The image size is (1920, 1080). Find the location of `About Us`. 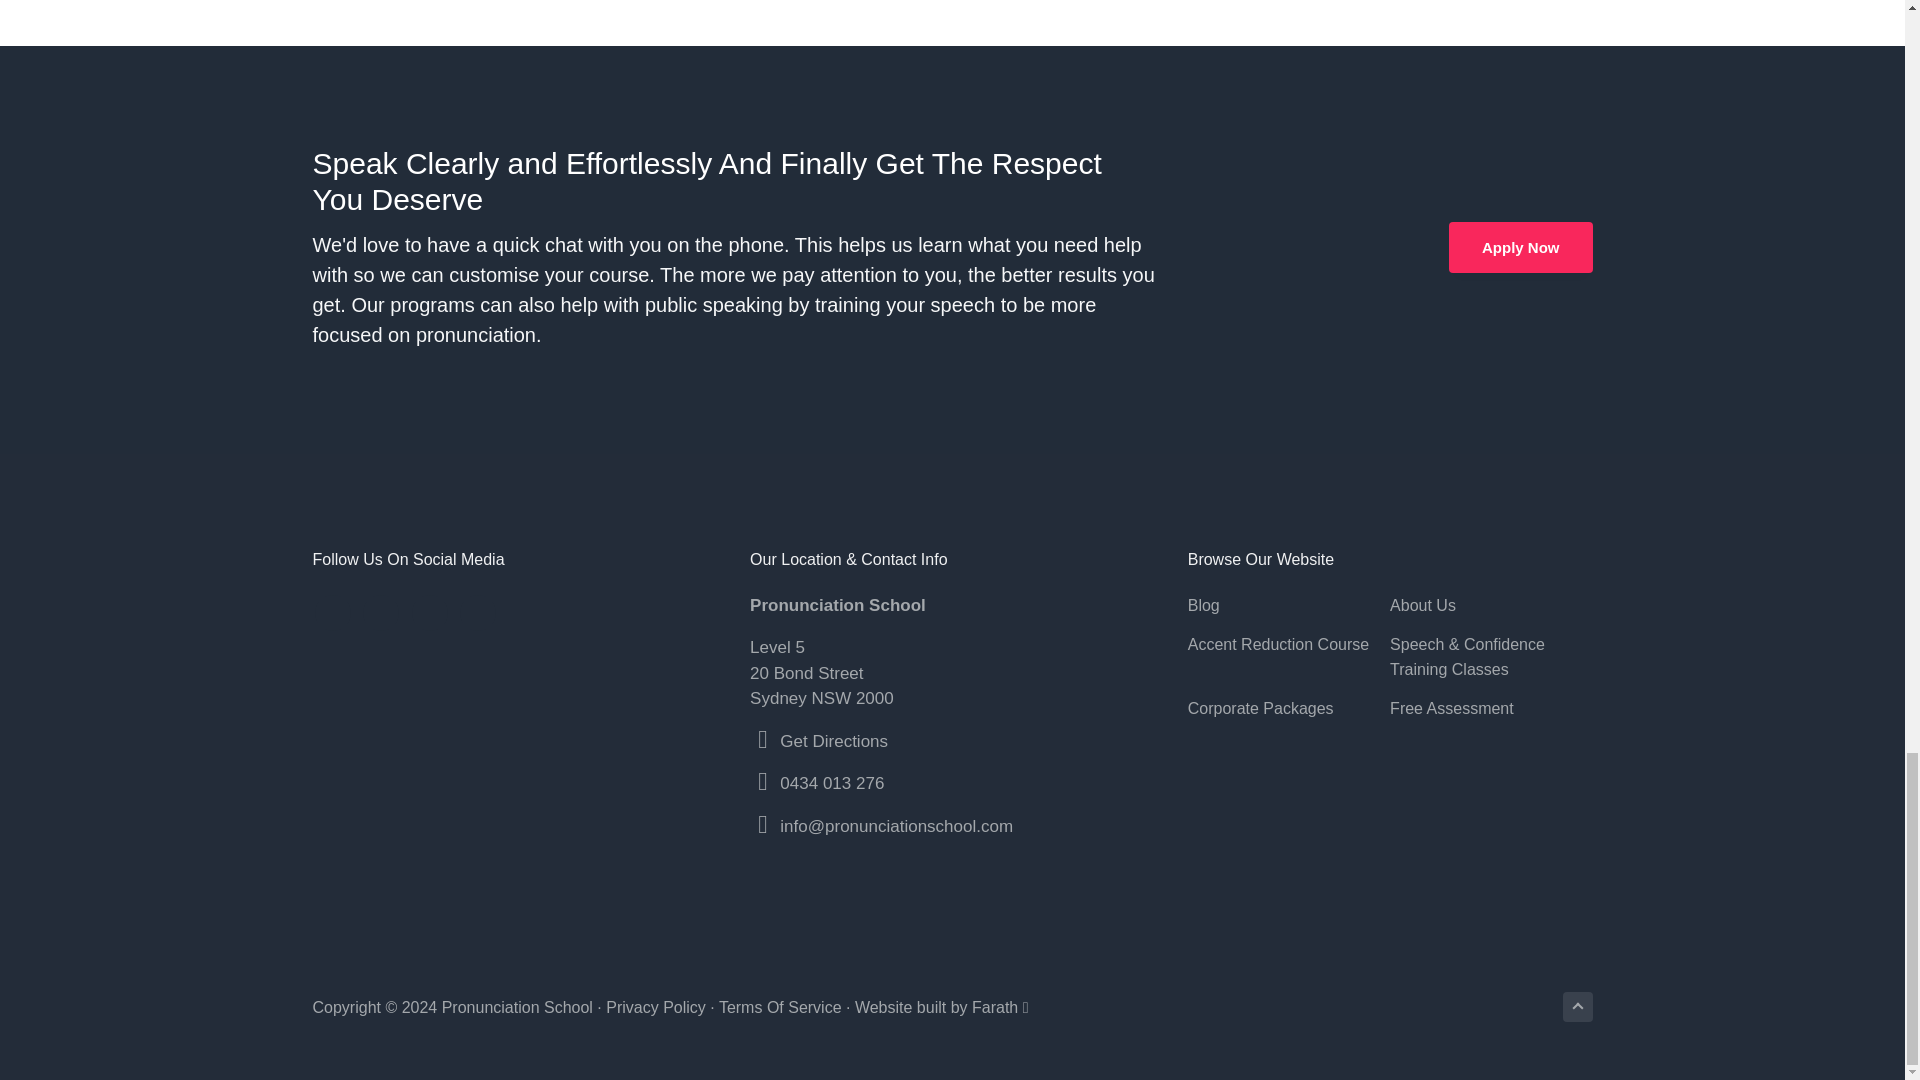

About Us is located at coordinates (1490, 605).